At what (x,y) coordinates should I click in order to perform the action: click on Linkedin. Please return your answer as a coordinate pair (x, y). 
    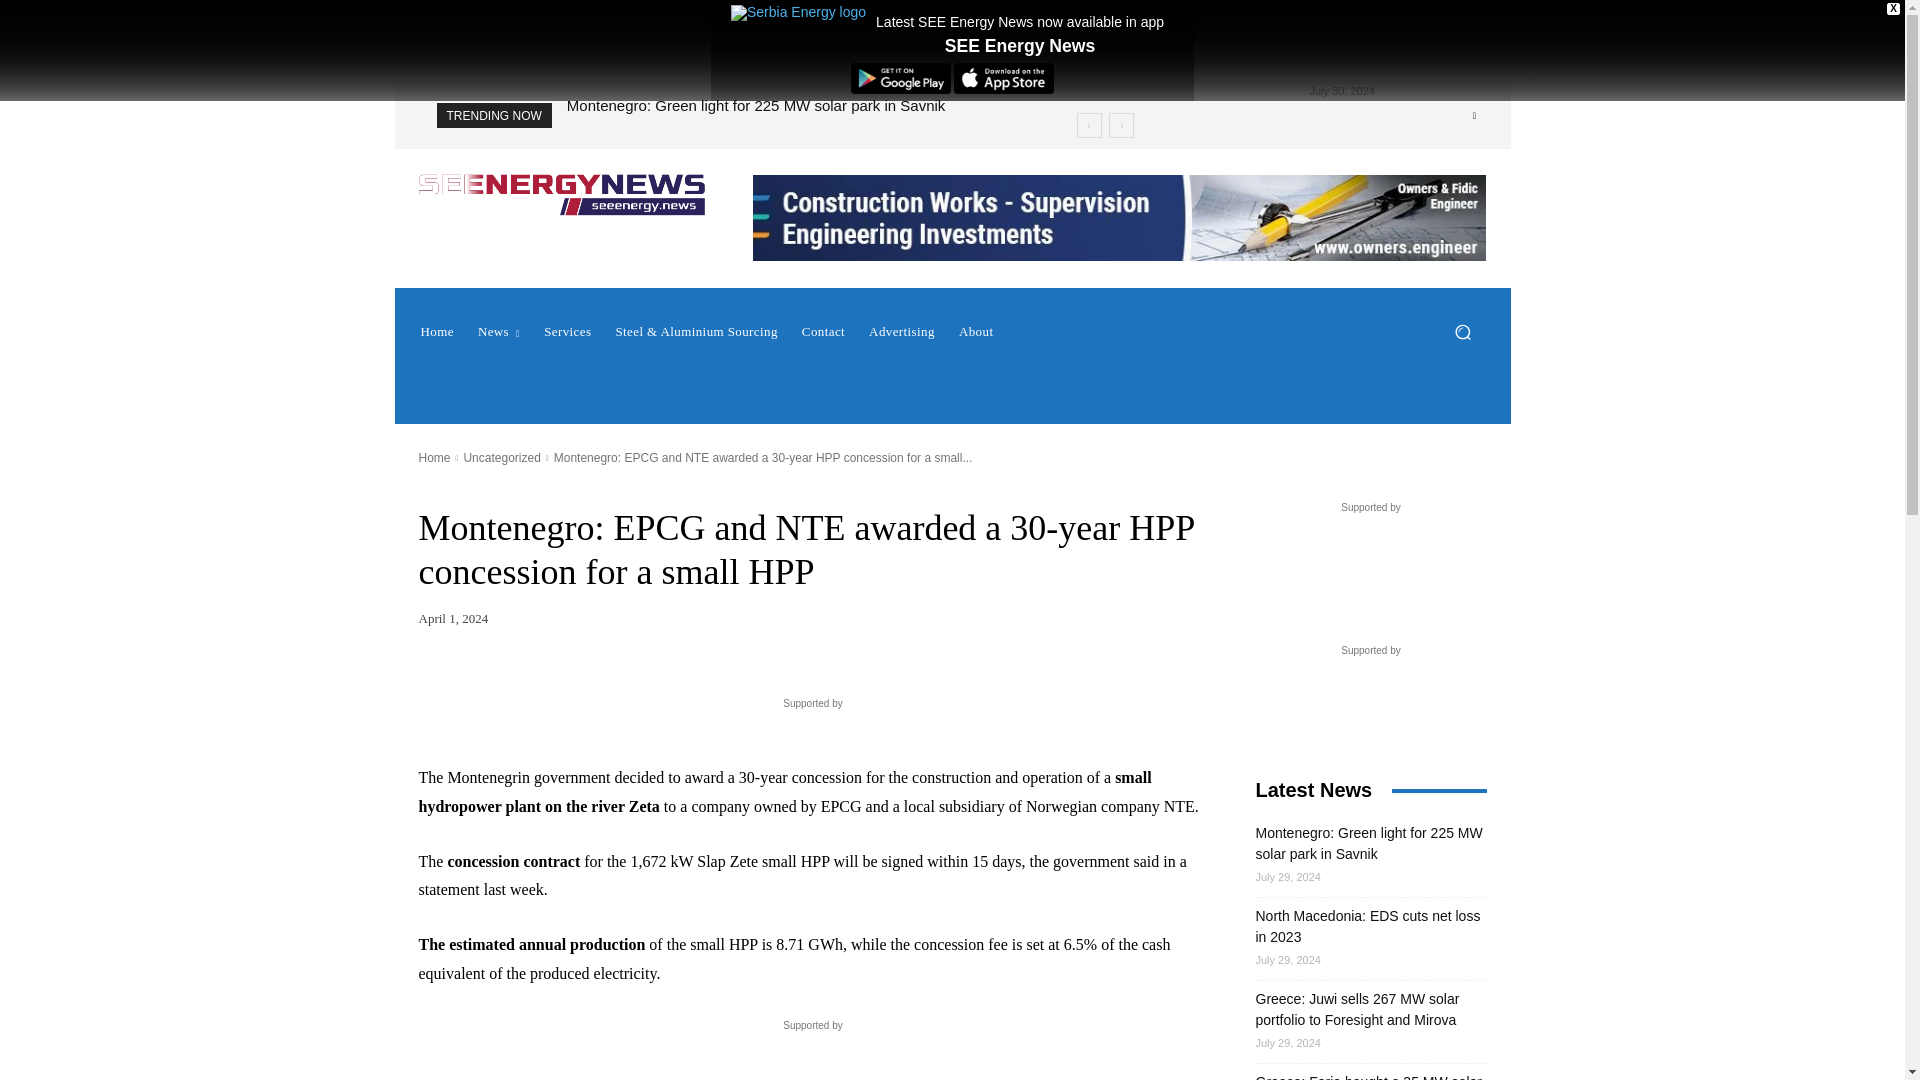
    Looking at the image, I should click on (1474, 116).